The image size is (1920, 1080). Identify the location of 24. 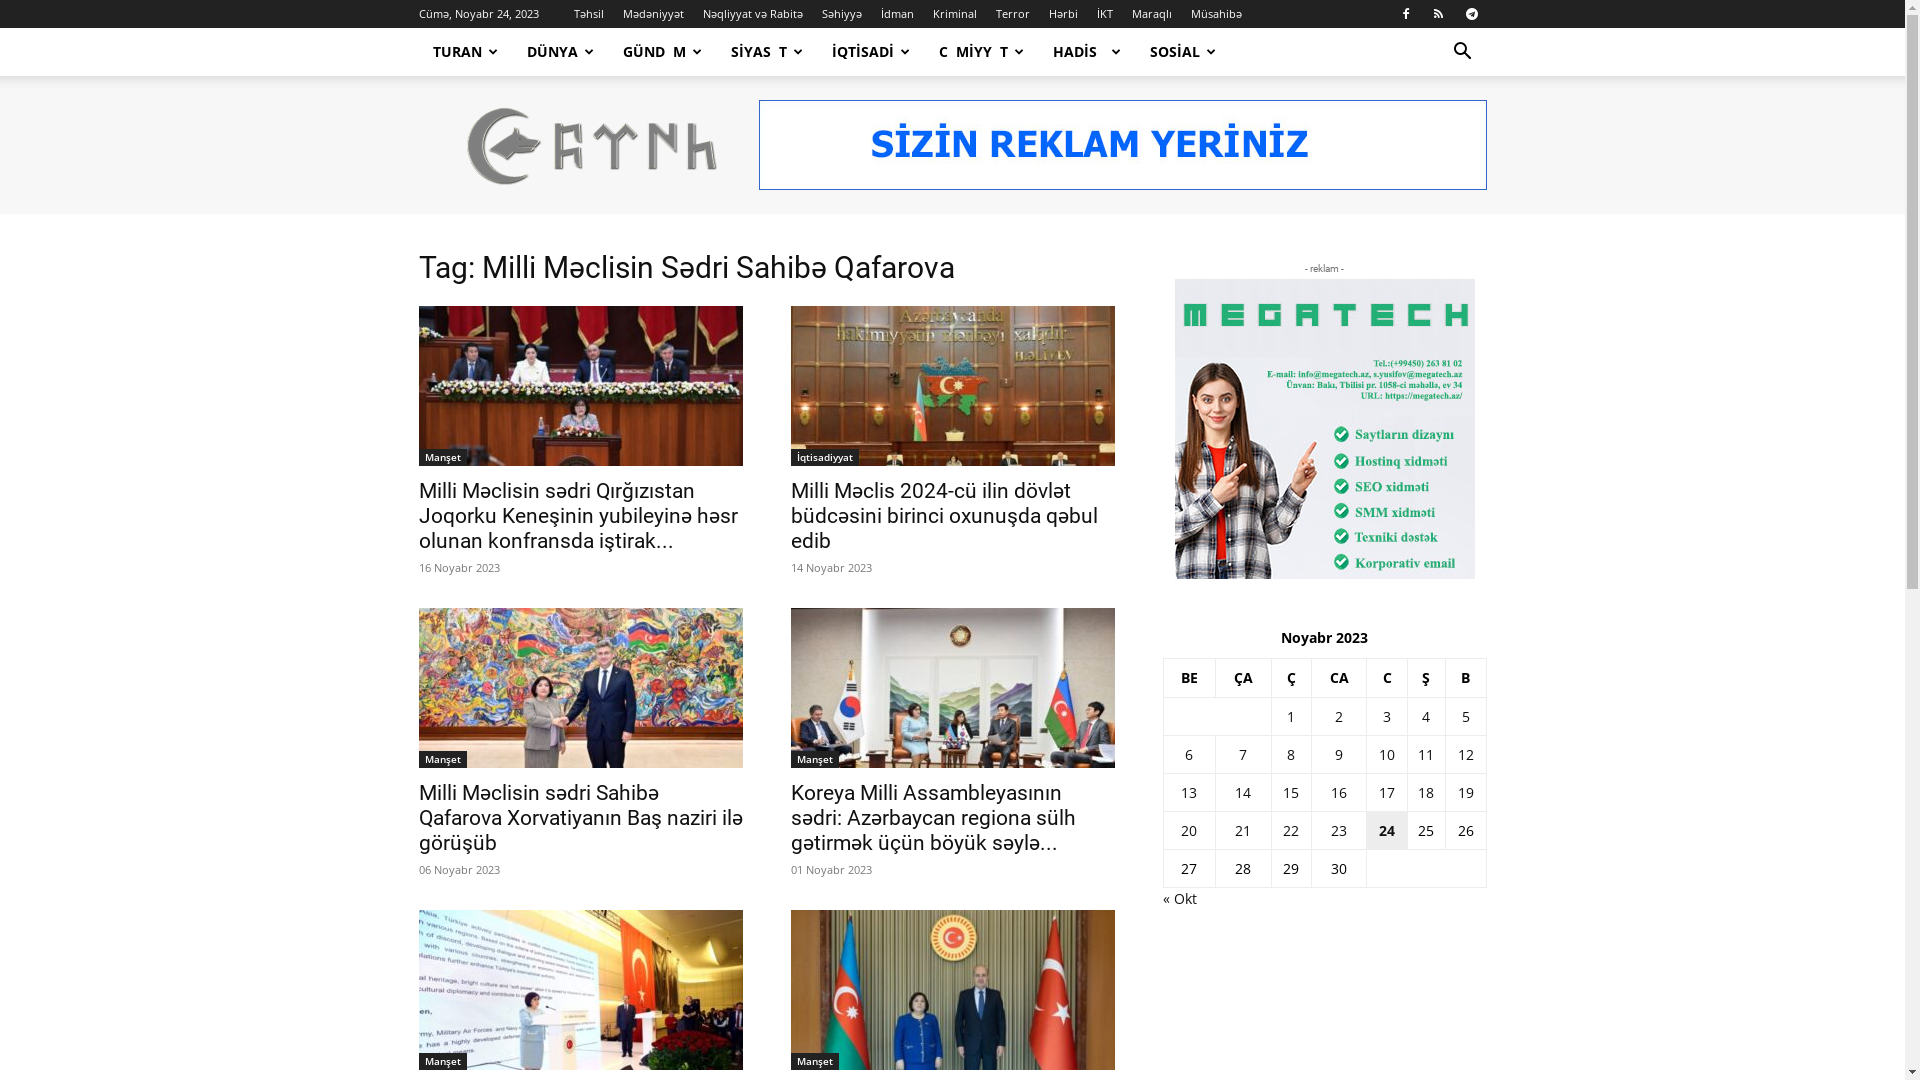
(1387, 830).